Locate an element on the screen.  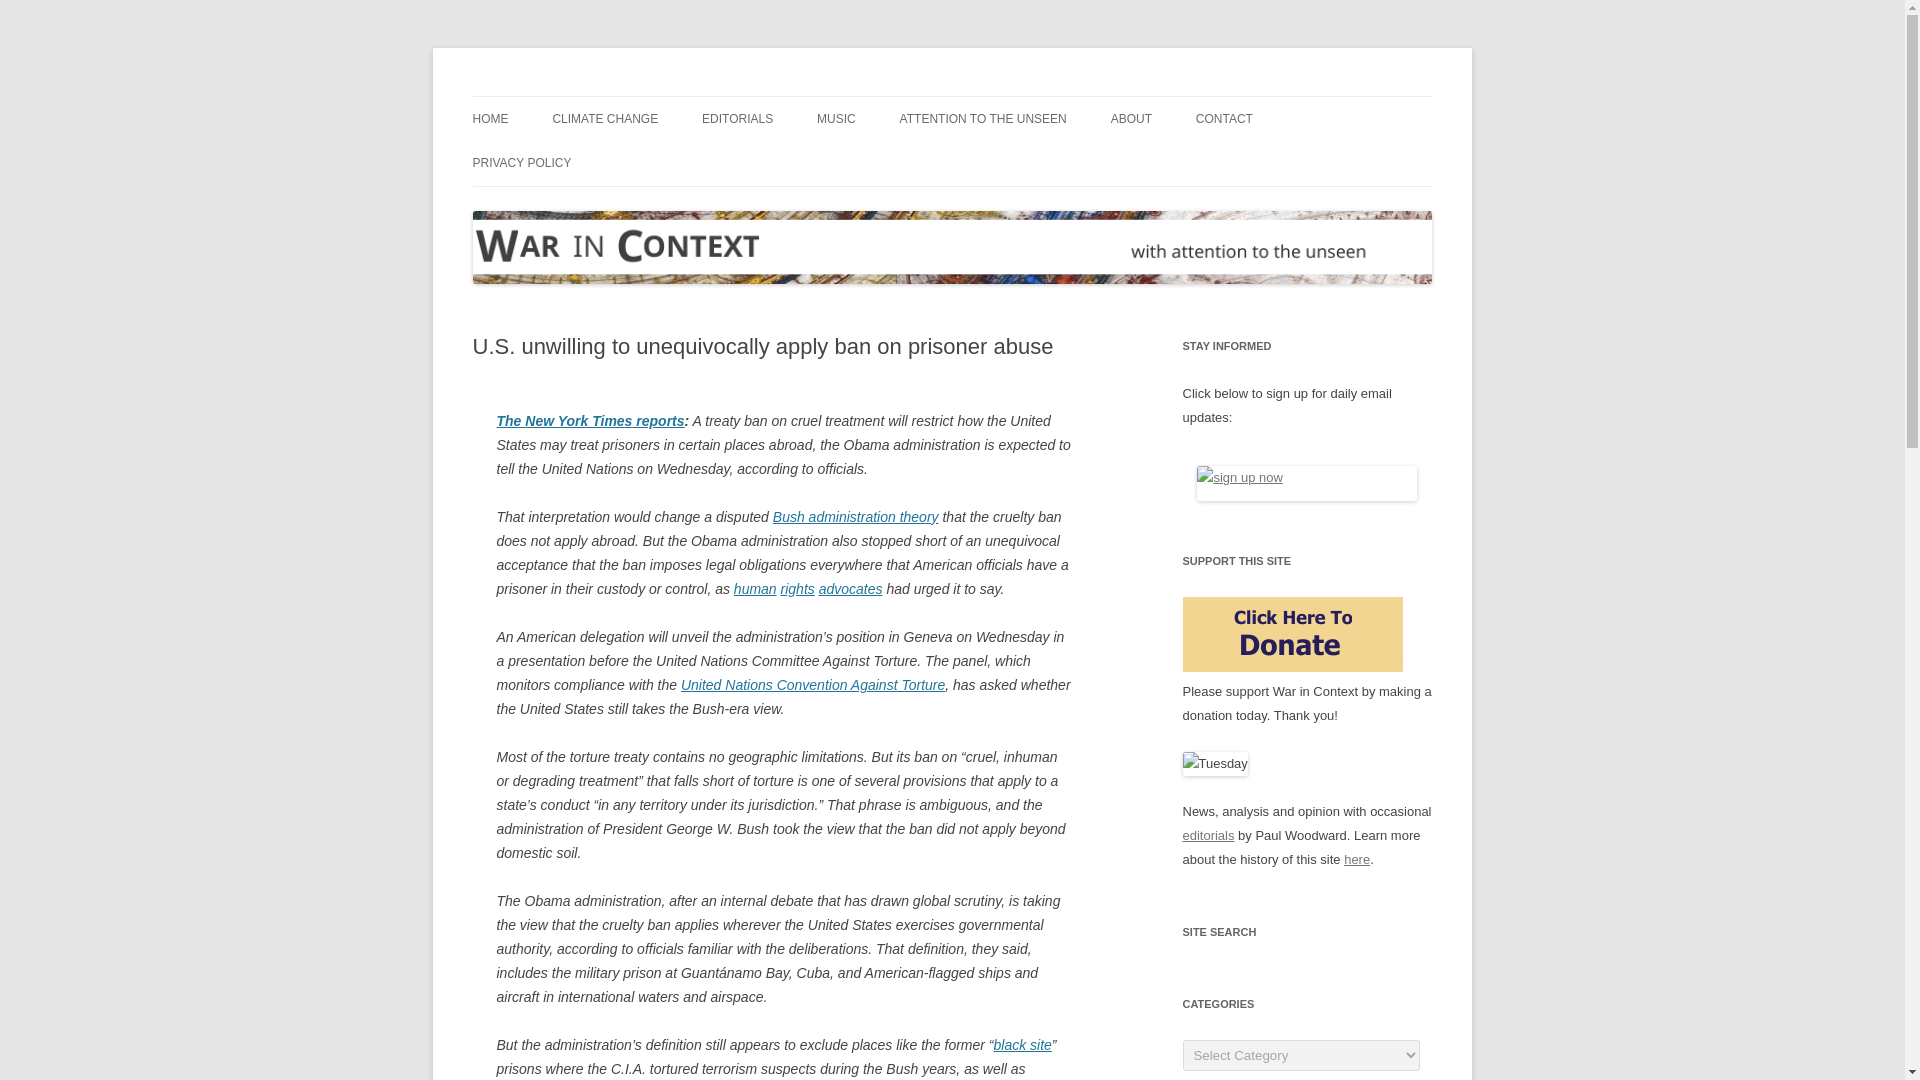
ATTENTION TO THE UNSEEN is located at coordinates (984, 119).